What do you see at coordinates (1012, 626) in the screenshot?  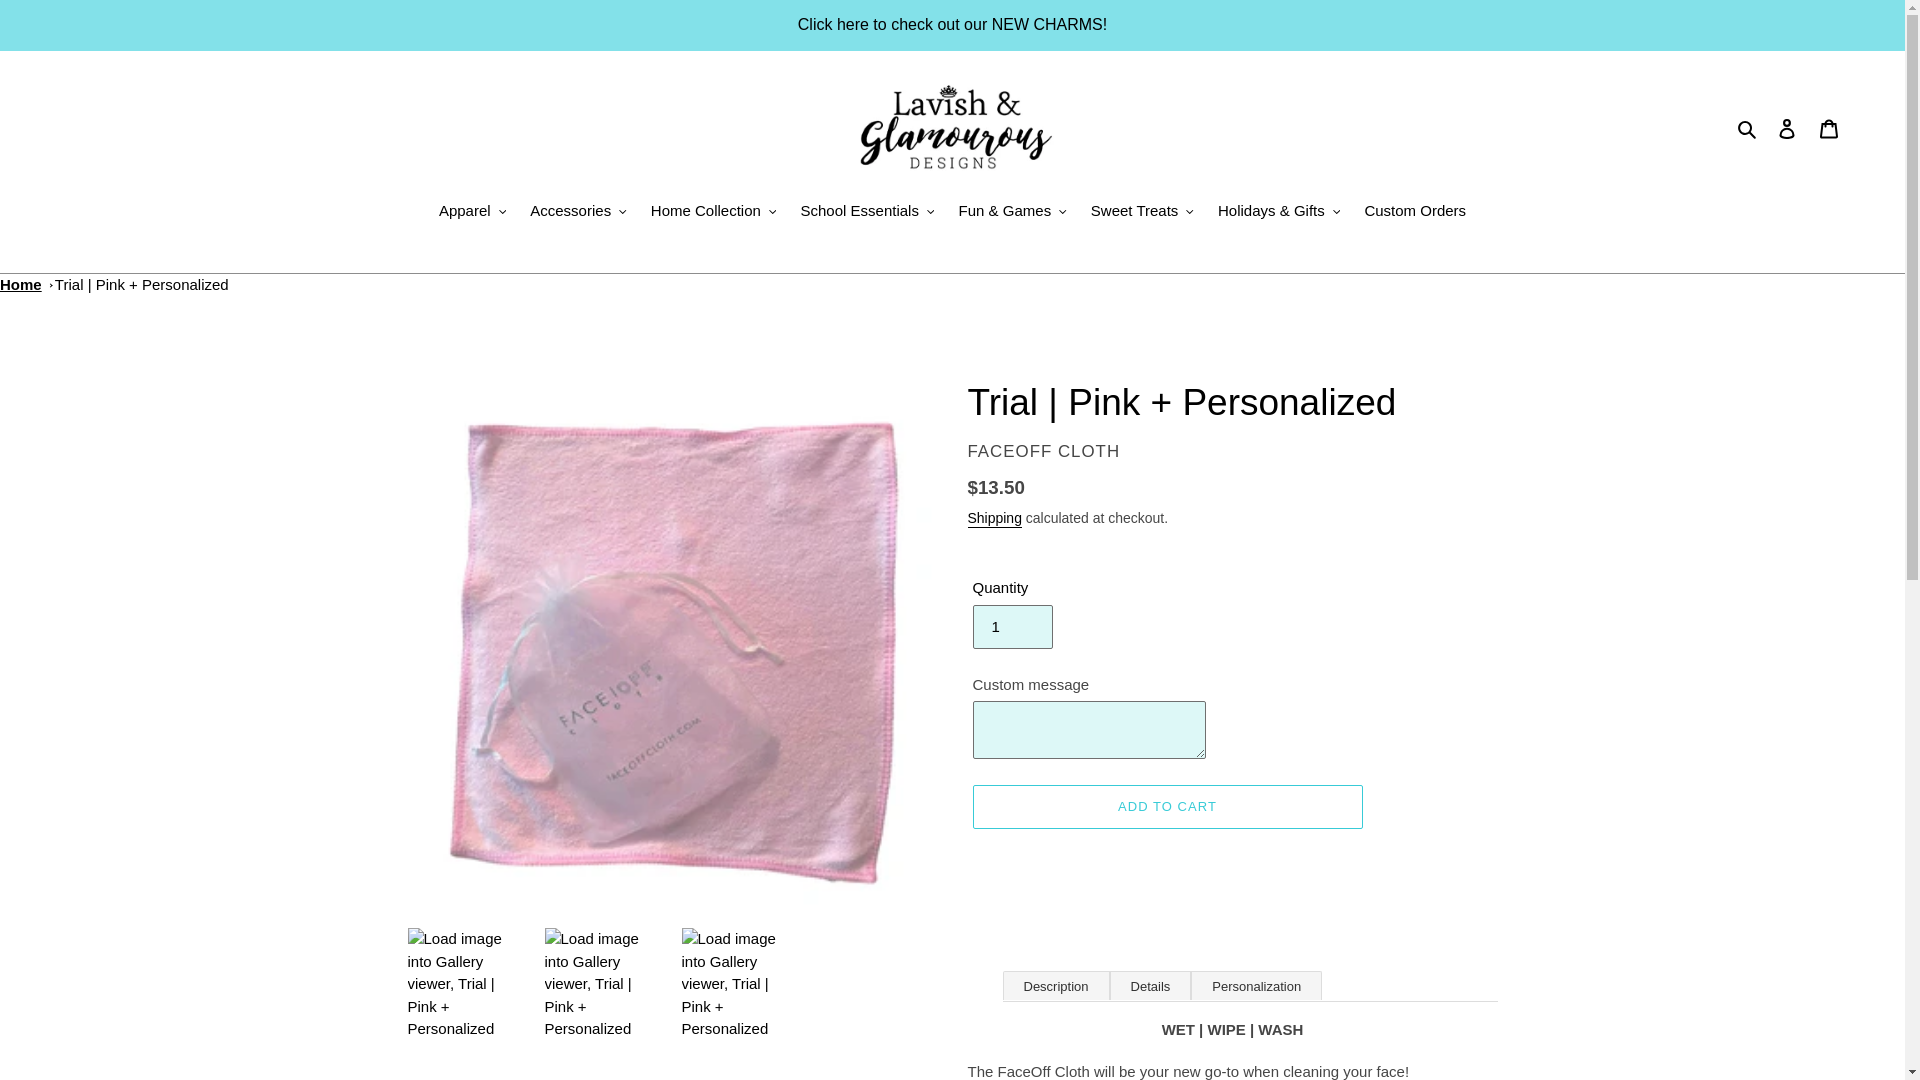 I see `1` at bounding box center [1012, 626].